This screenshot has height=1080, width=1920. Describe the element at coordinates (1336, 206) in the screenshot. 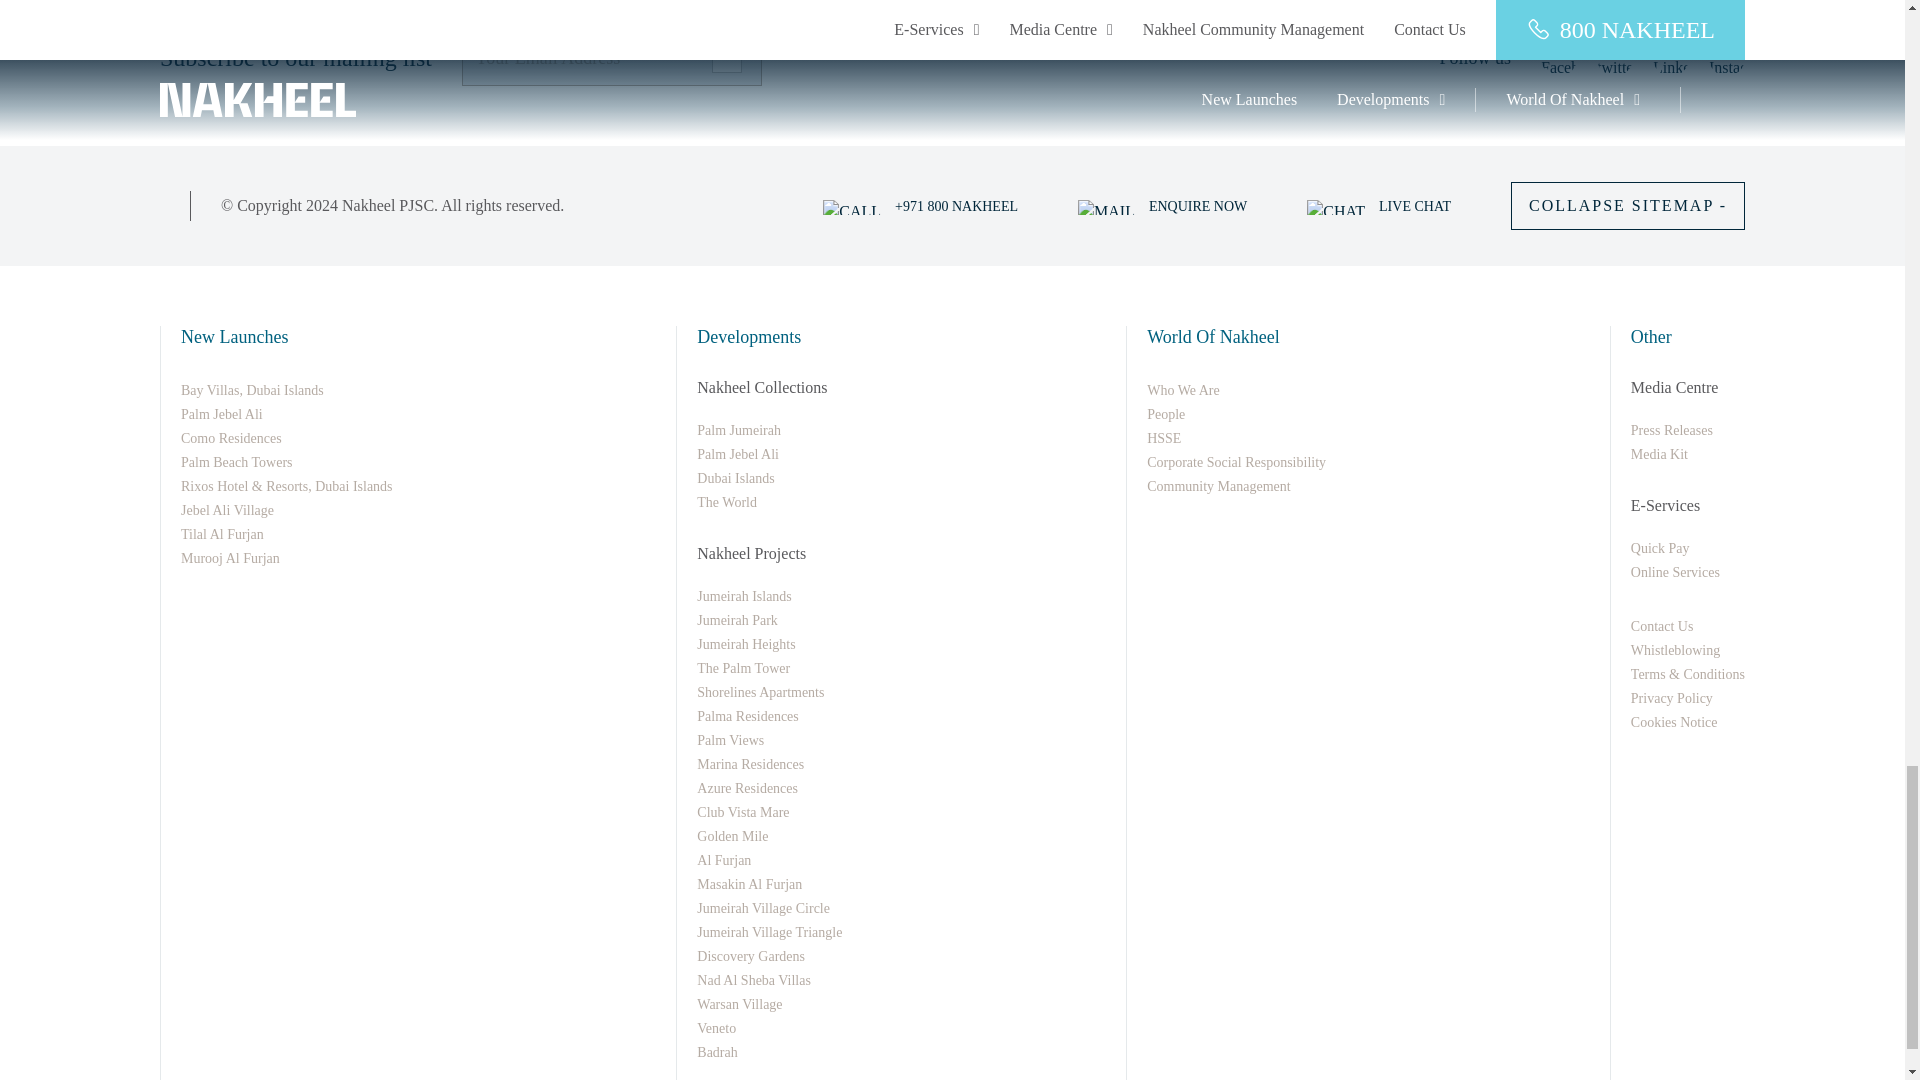

I see `Icon-Chat` at that location.